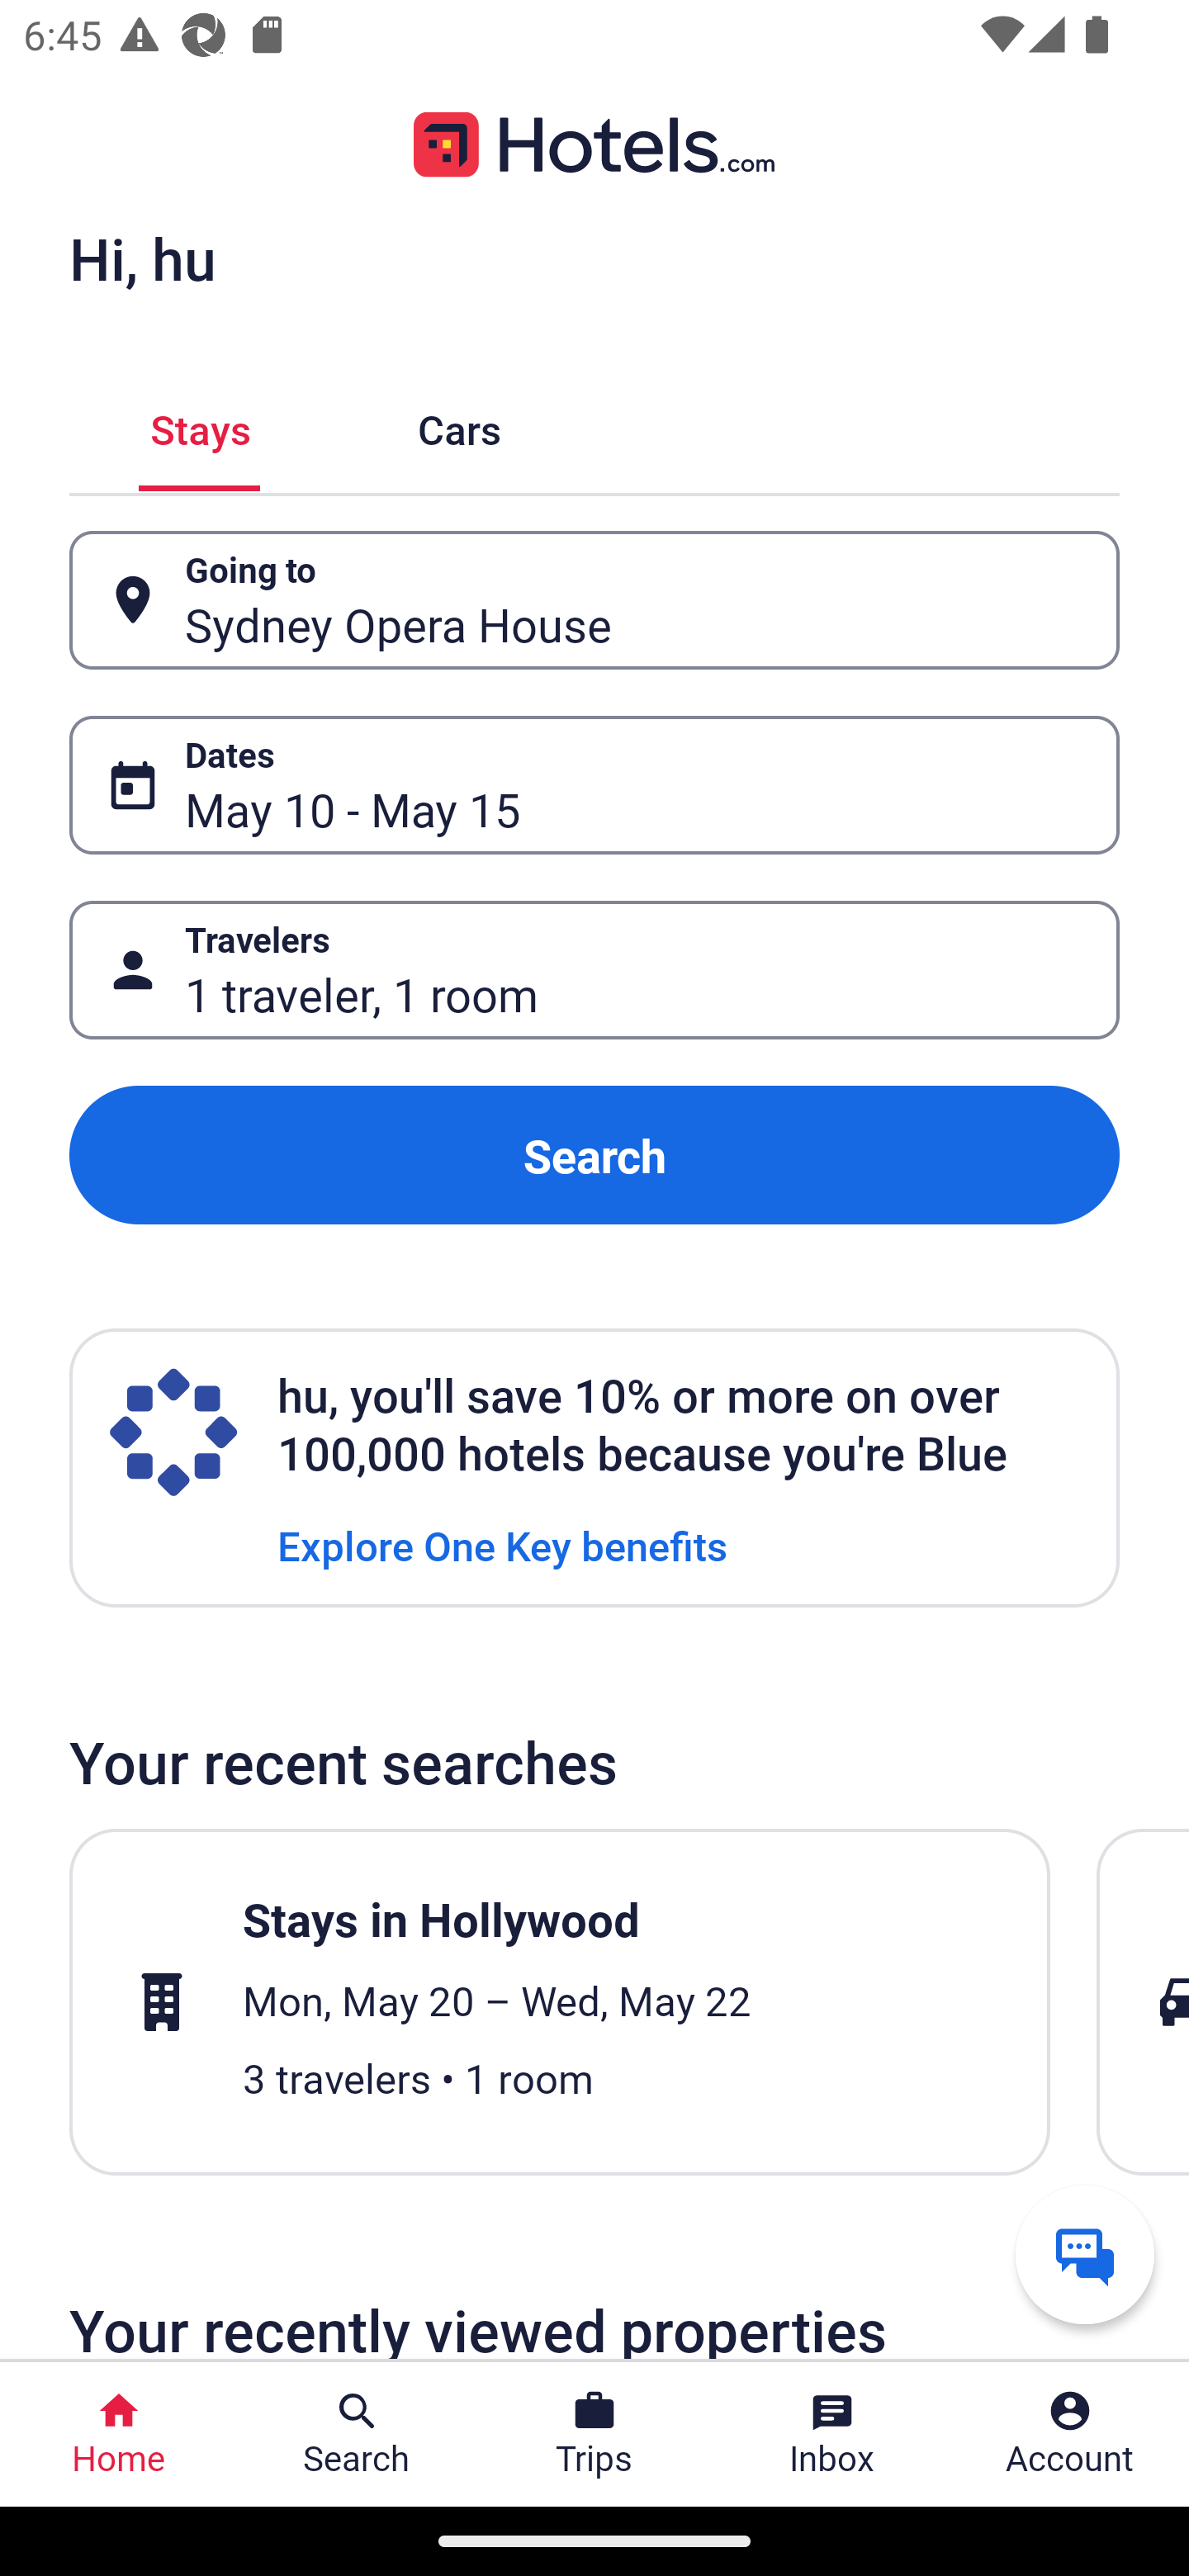  Describe the element at coordinates (594, 971) in the screenshot. I see `Travelers Button 1 traveler, 1 room` at that location.